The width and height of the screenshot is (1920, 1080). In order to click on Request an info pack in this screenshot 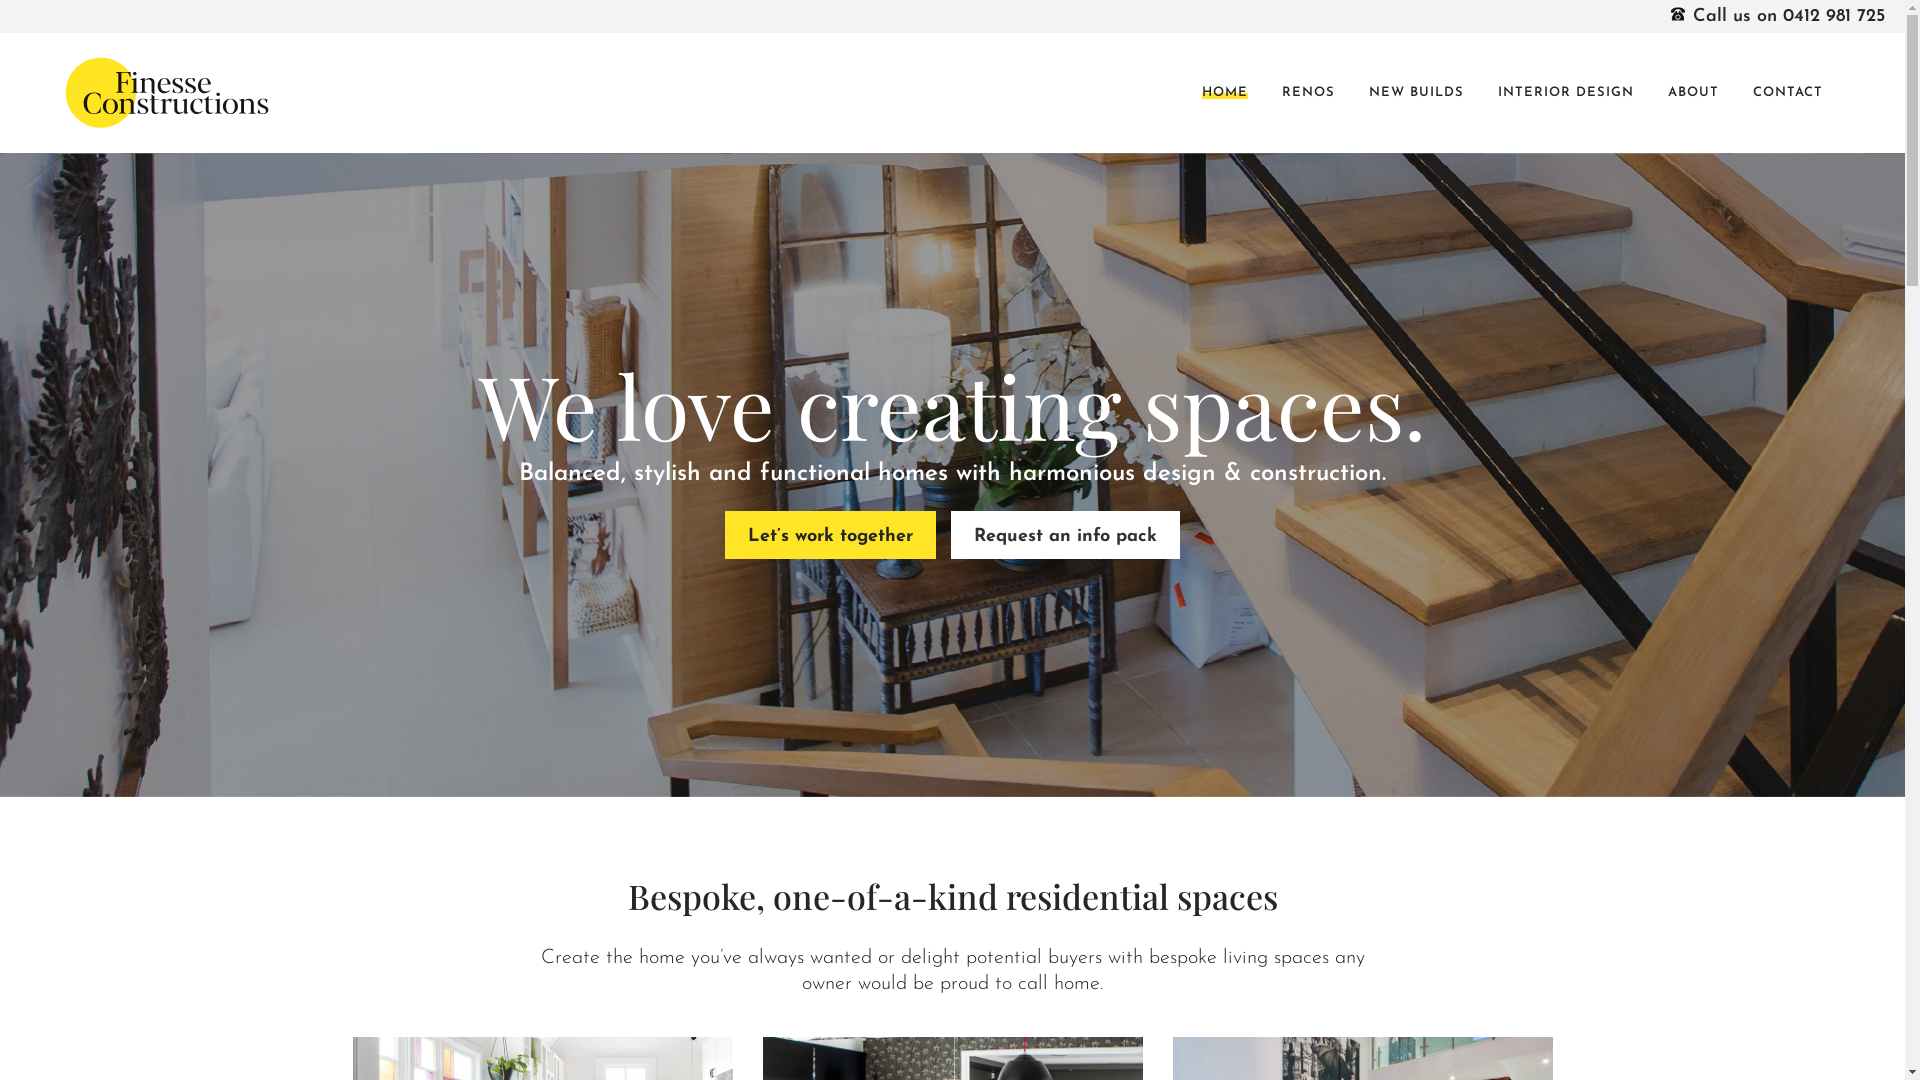, I will do `click(1066, 535)`.